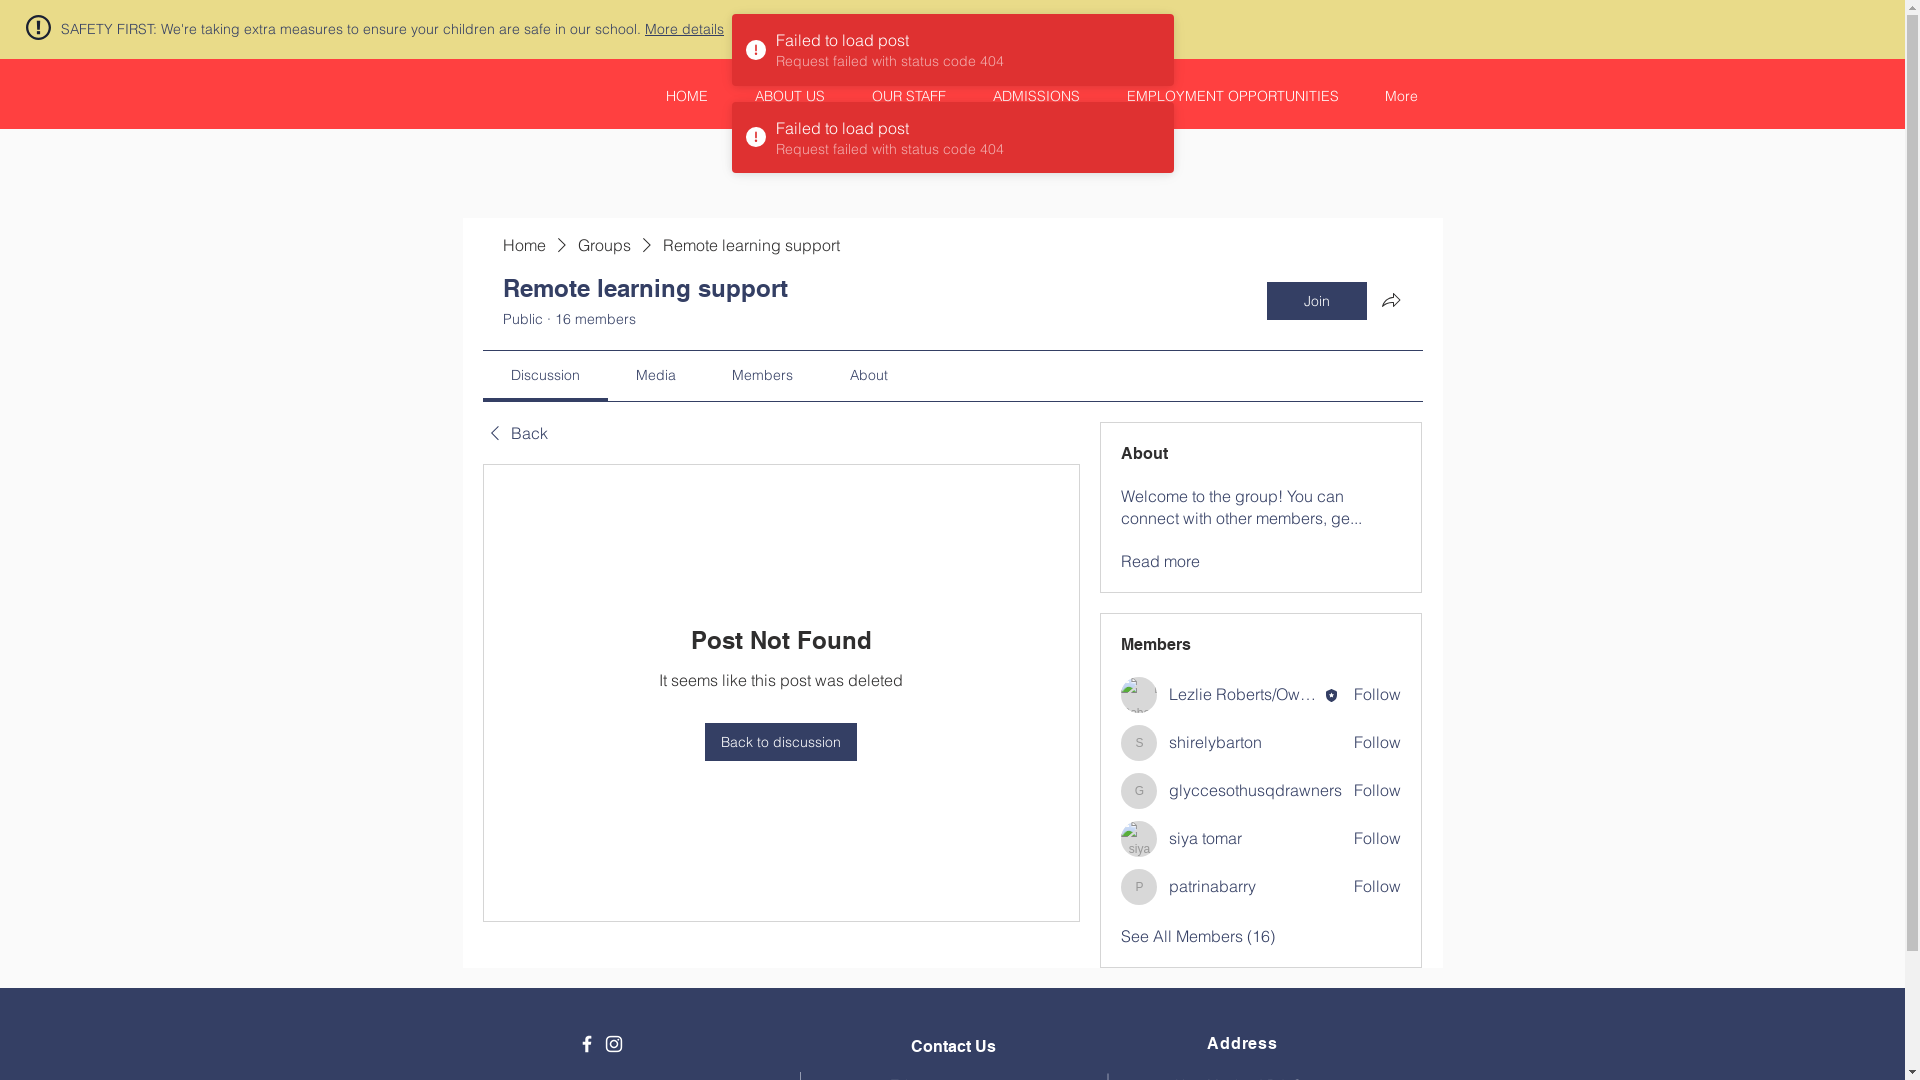  What do you see at coordinates (1216, 742) in the screenshot?
I see `shirelybarton` at bounding box center [1216, 742].